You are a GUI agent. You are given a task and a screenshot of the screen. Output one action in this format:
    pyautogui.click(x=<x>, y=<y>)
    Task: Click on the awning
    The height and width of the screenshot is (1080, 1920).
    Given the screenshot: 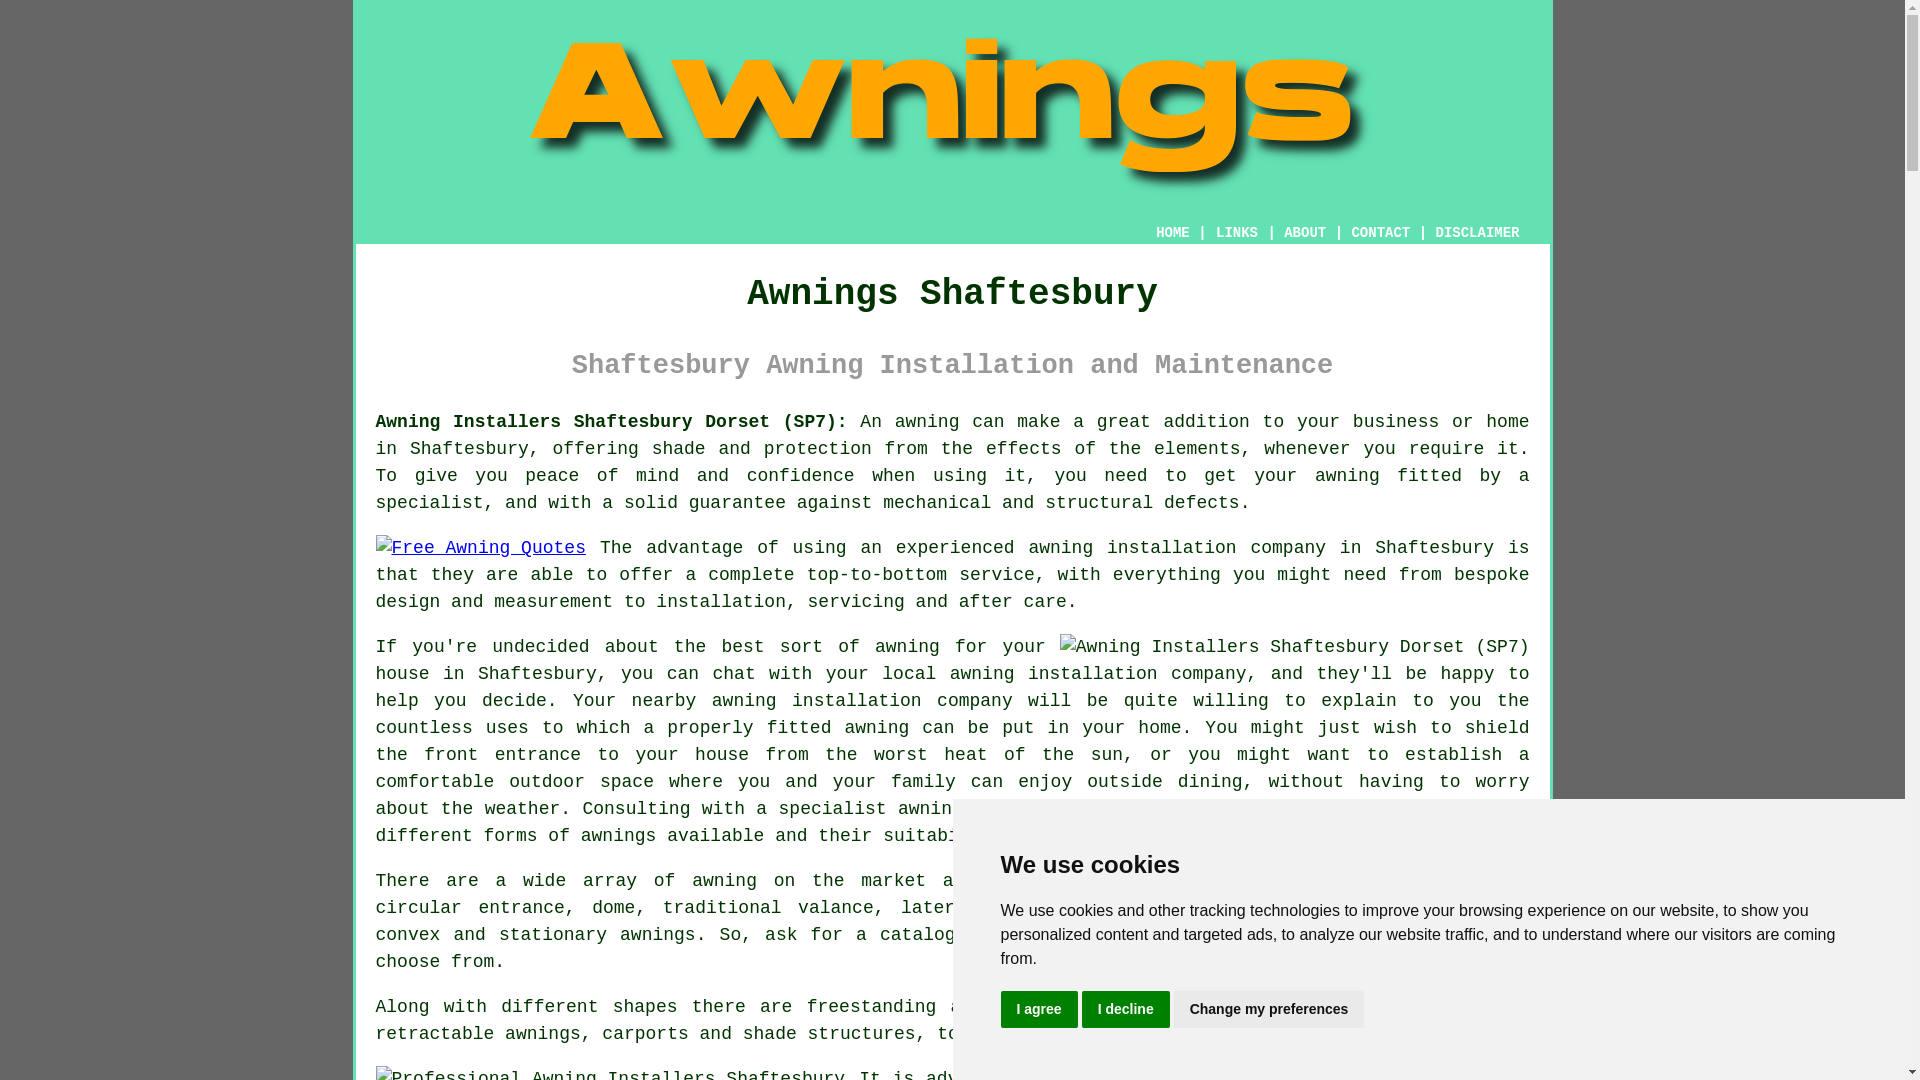 What is the action you would take?
    pyautogui.click(x=927, y=422)
    